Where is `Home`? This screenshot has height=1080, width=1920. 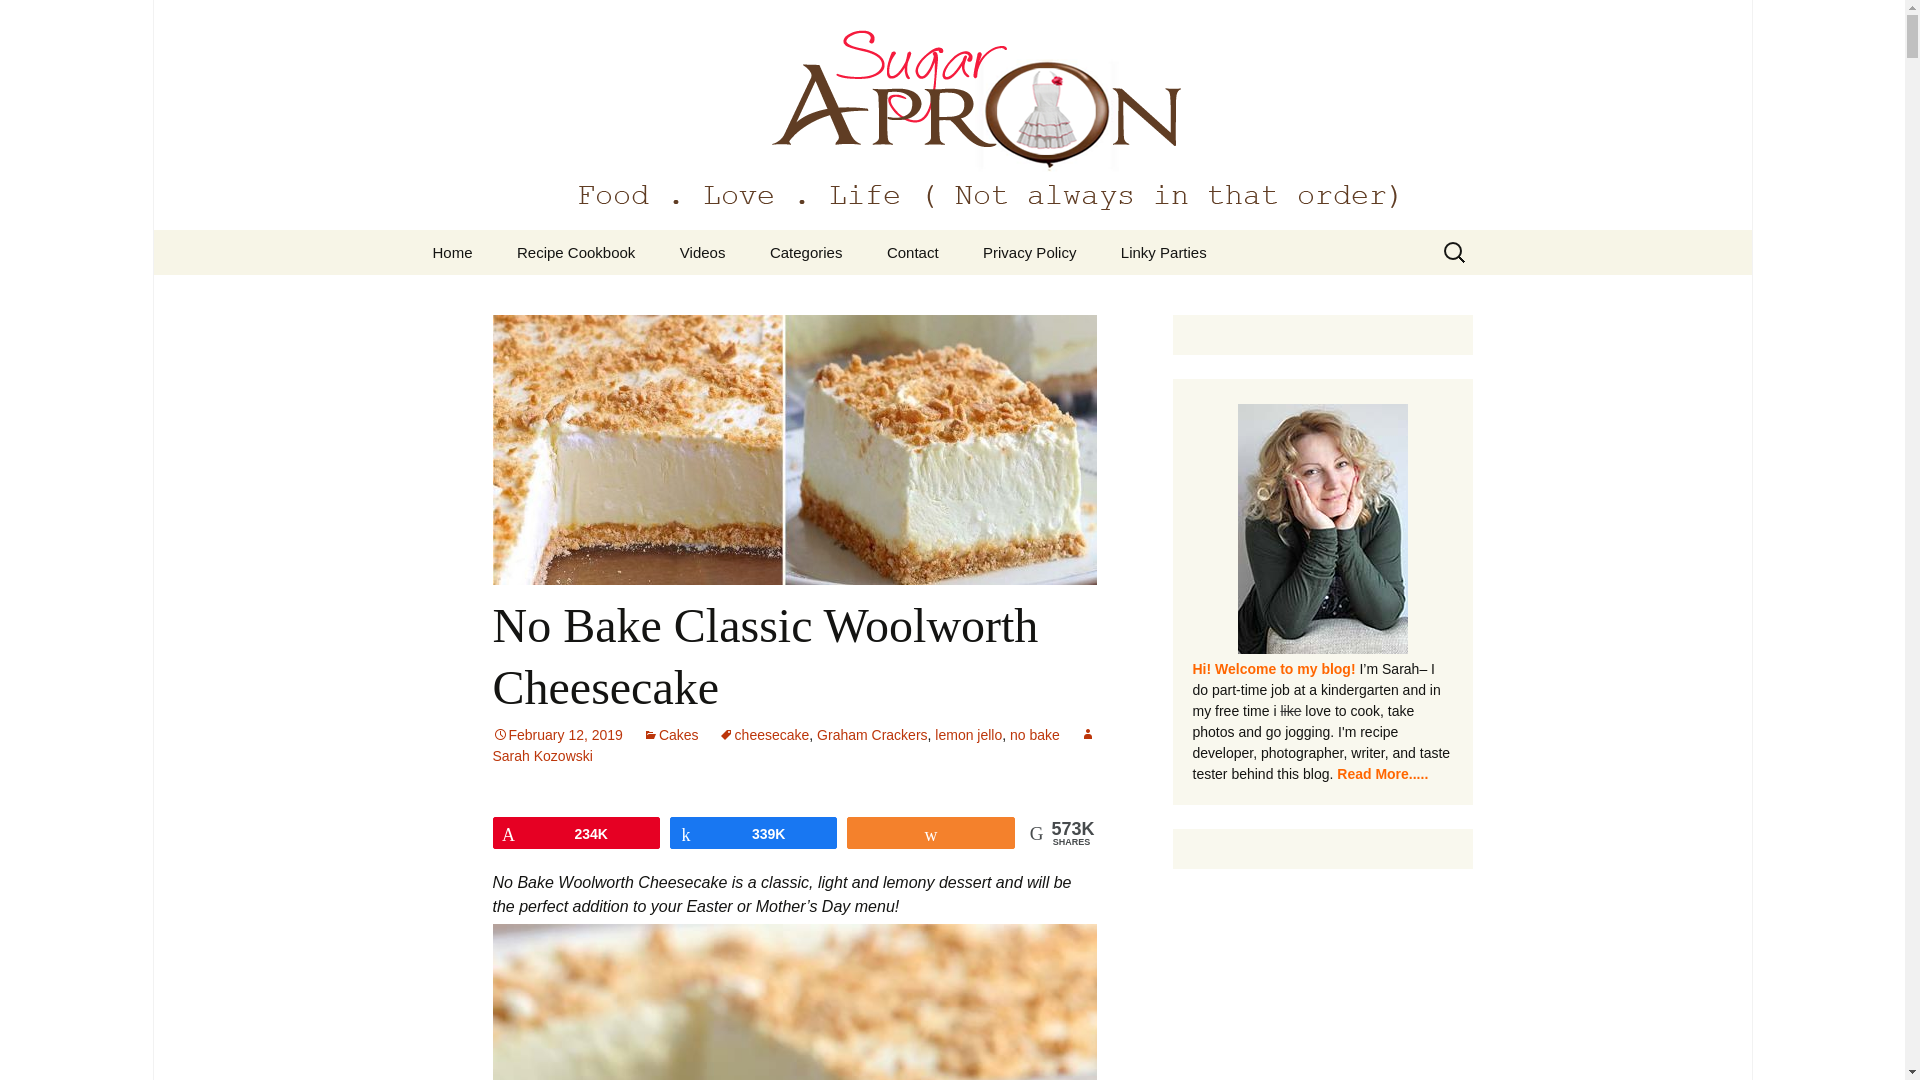
Home is located at coordinates (452, 252).